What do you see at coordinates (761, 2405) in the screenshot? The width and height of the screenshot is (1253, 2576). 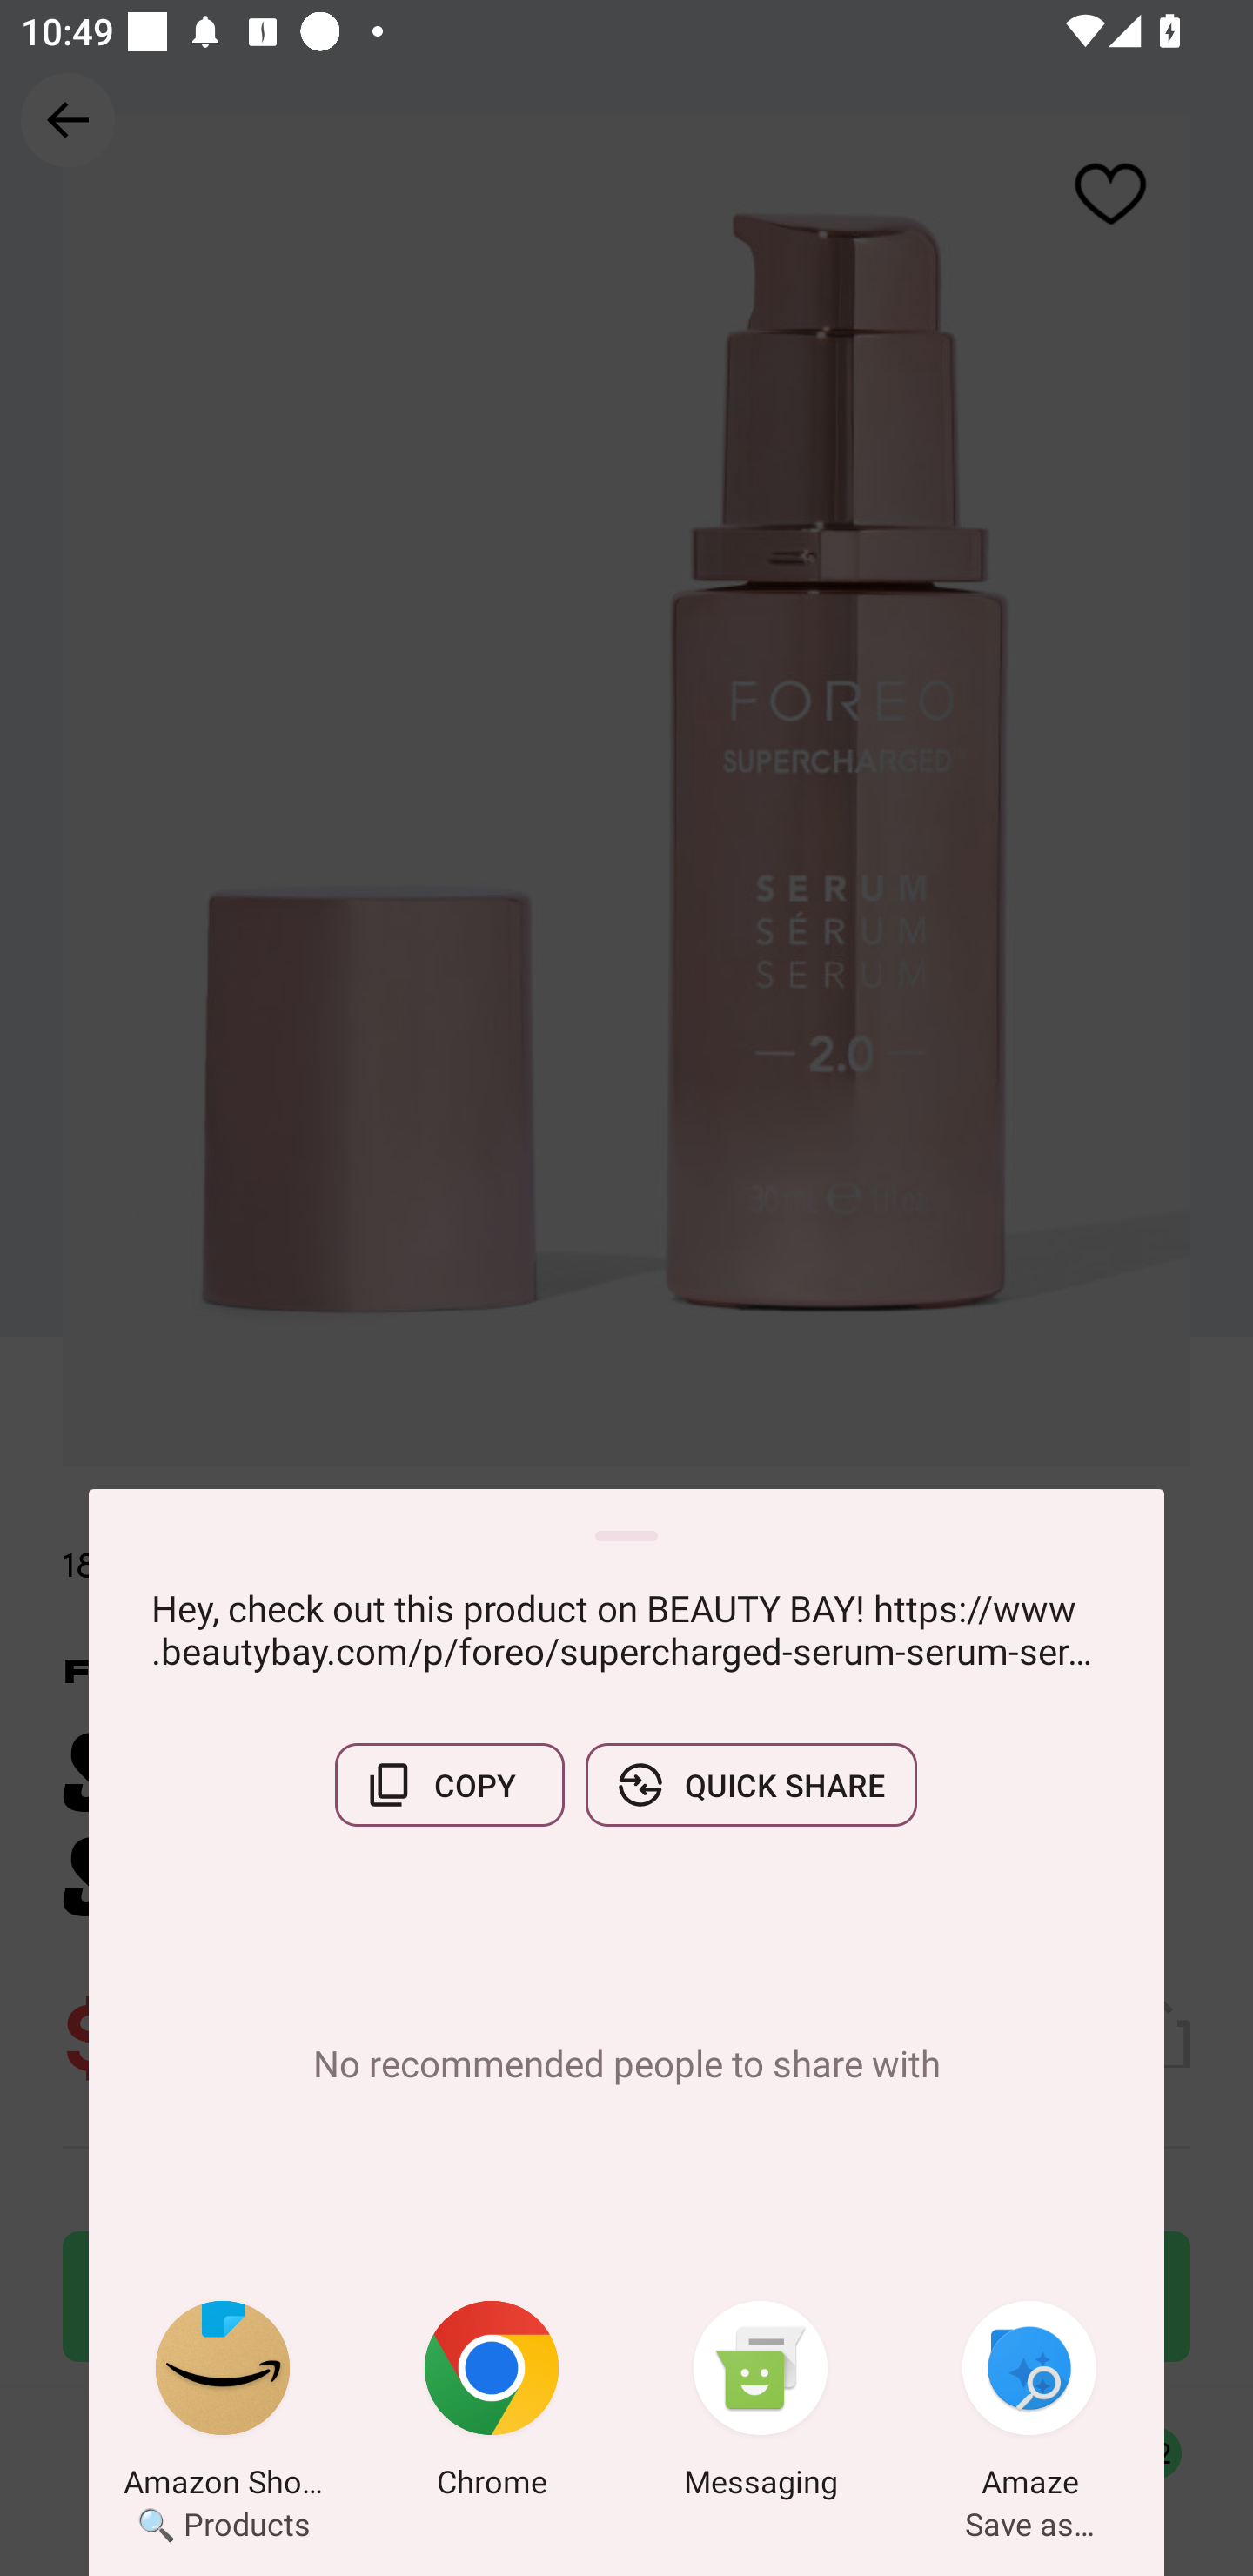 I see `Messaging` at bounding box center [761, 2405].